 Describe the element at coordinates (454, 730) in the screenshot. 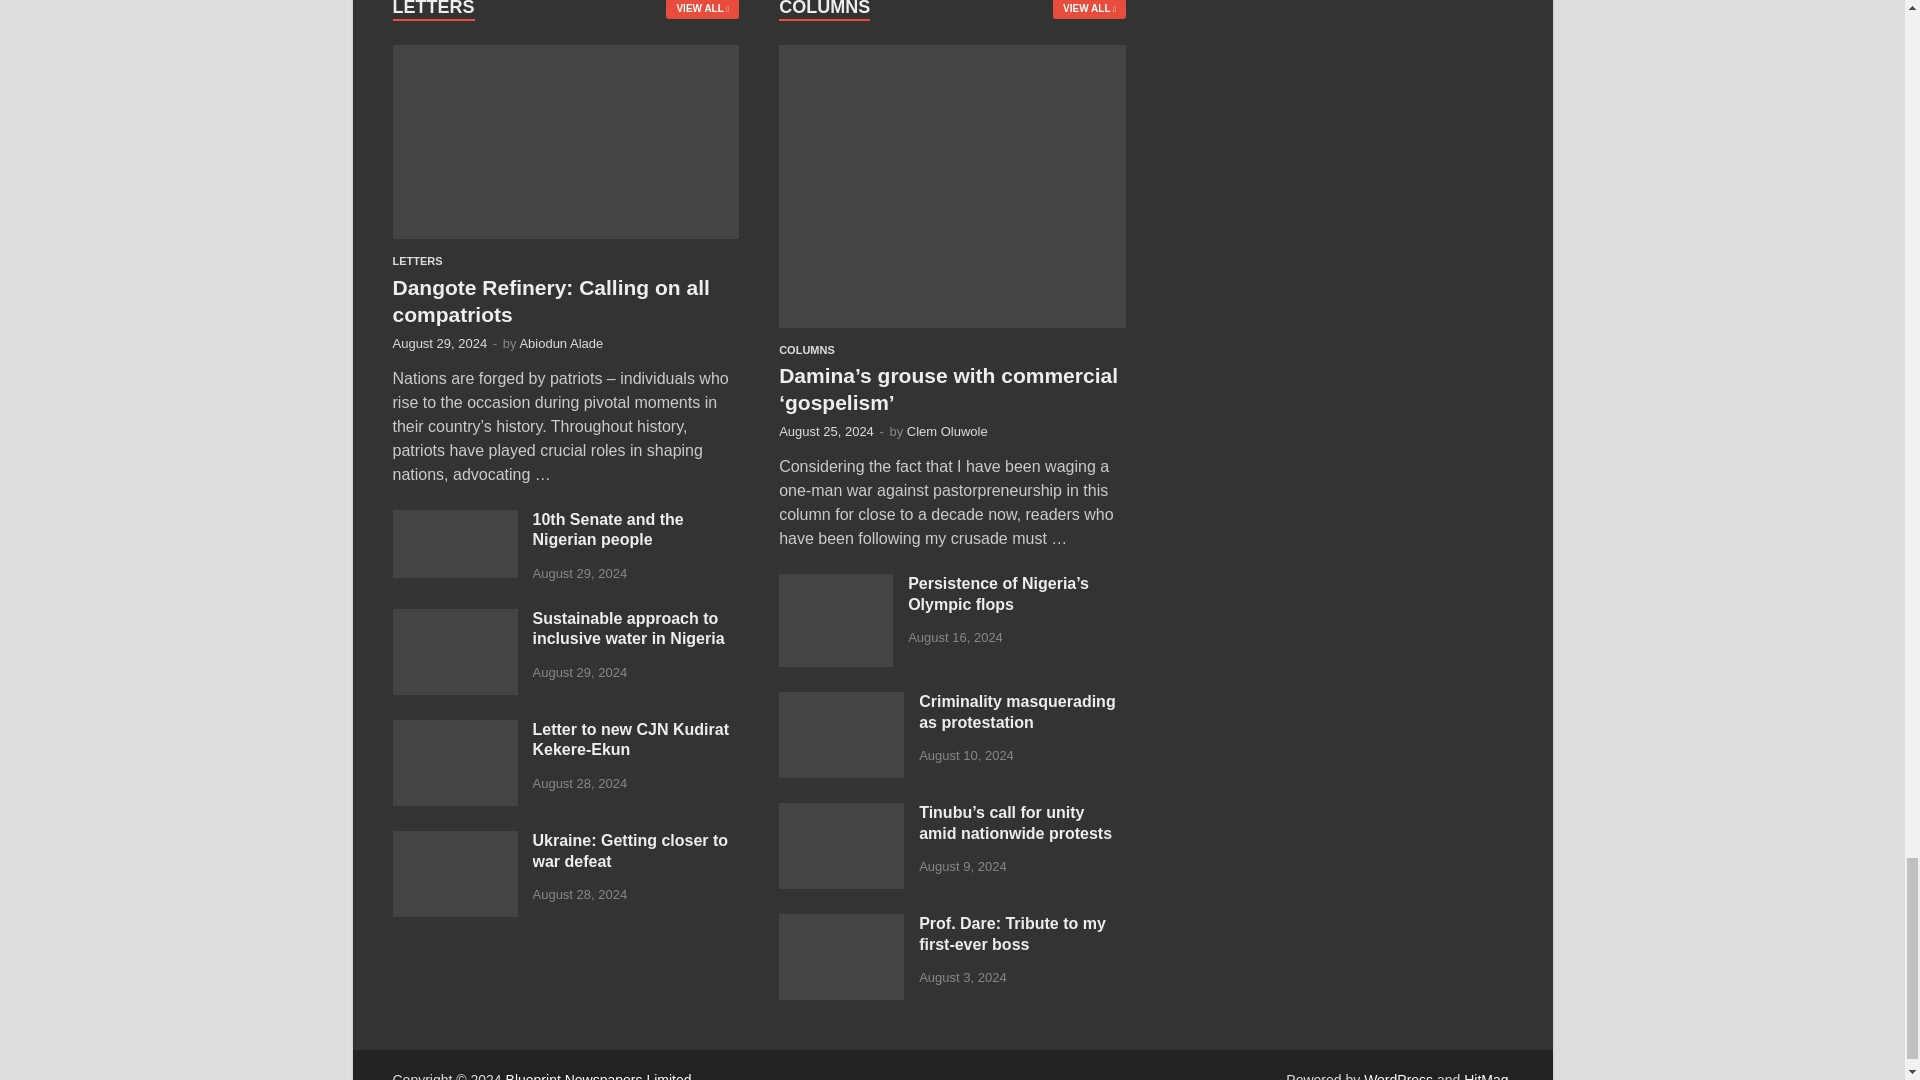

I see `Letter to new CJN Kudirat Kekere-Ekun` at that location.